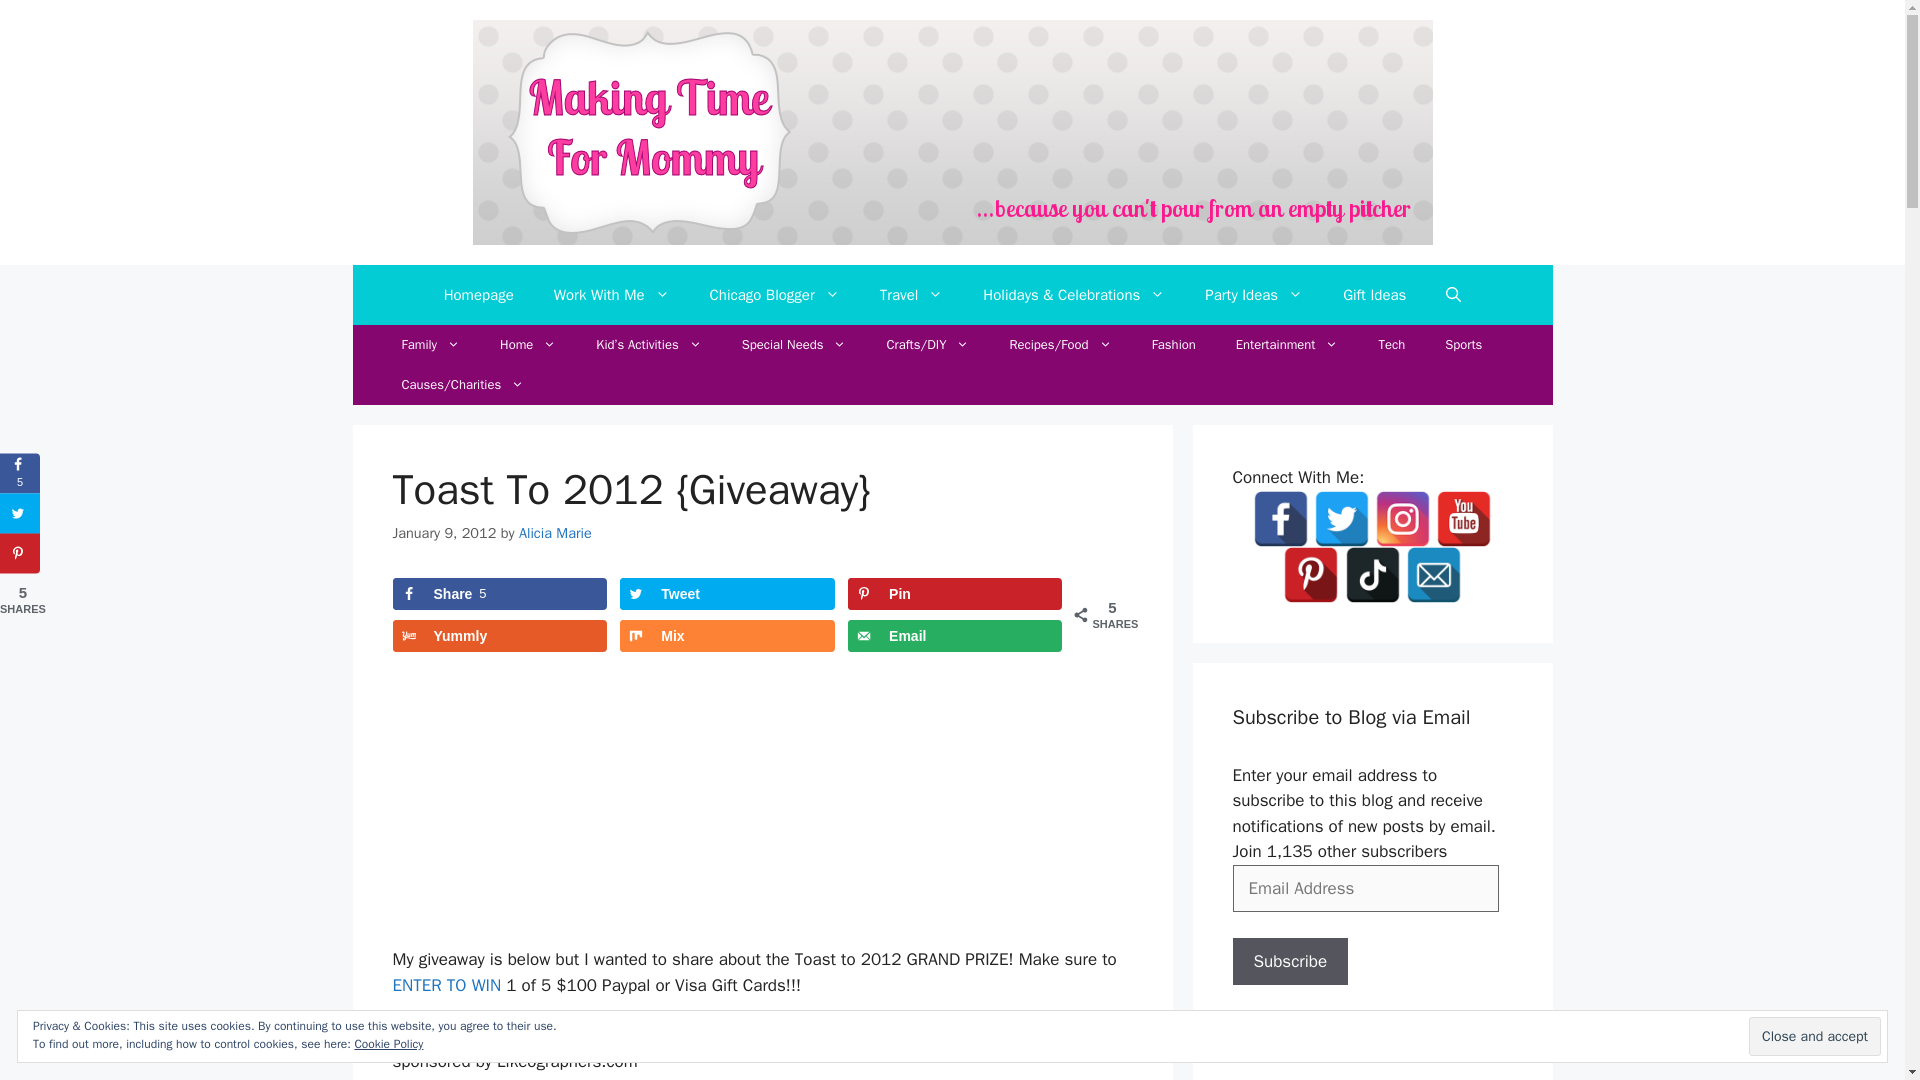 Image resolution: width=1920 pixels, height=1080 pixels. I want to click on Work With Me, so click(611, 294).